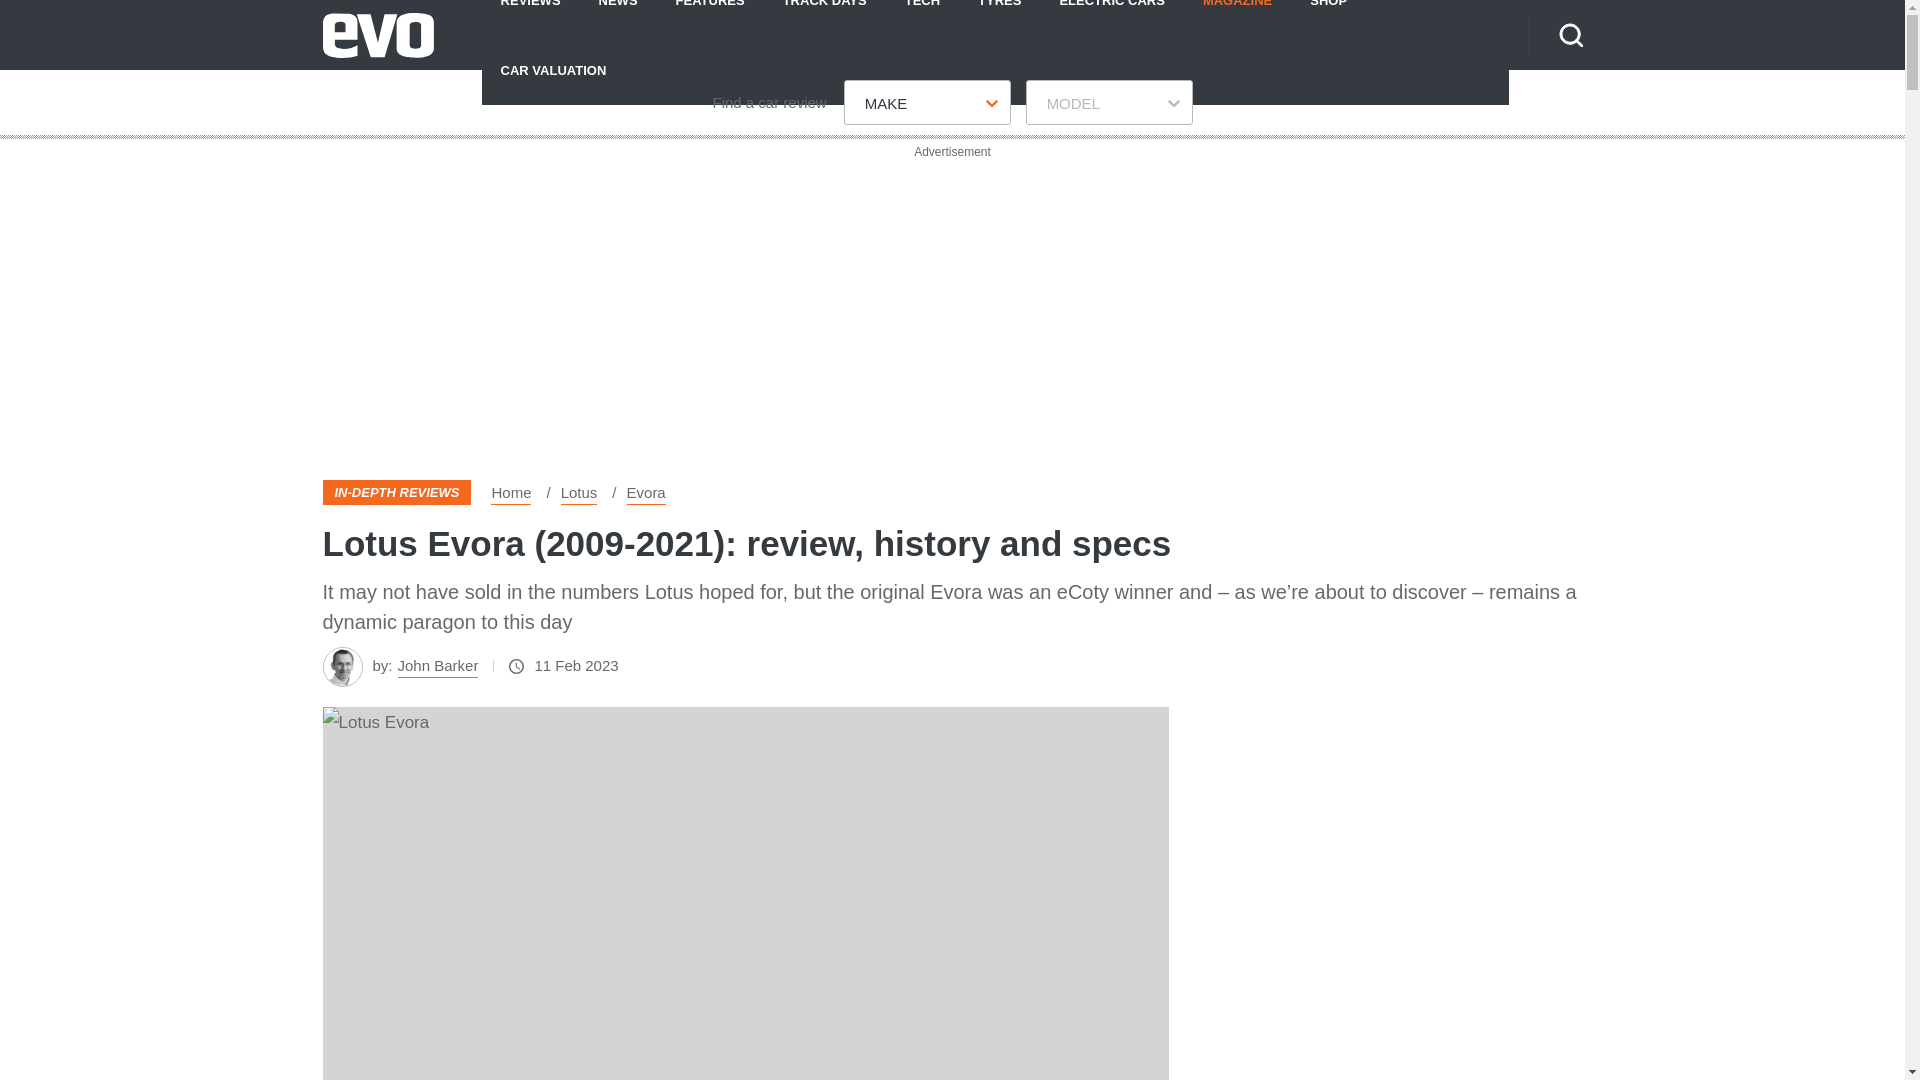 This screenshot has height=1080, width=1920. I want to click on ELECTRIC CARS, so click(1111, 17).